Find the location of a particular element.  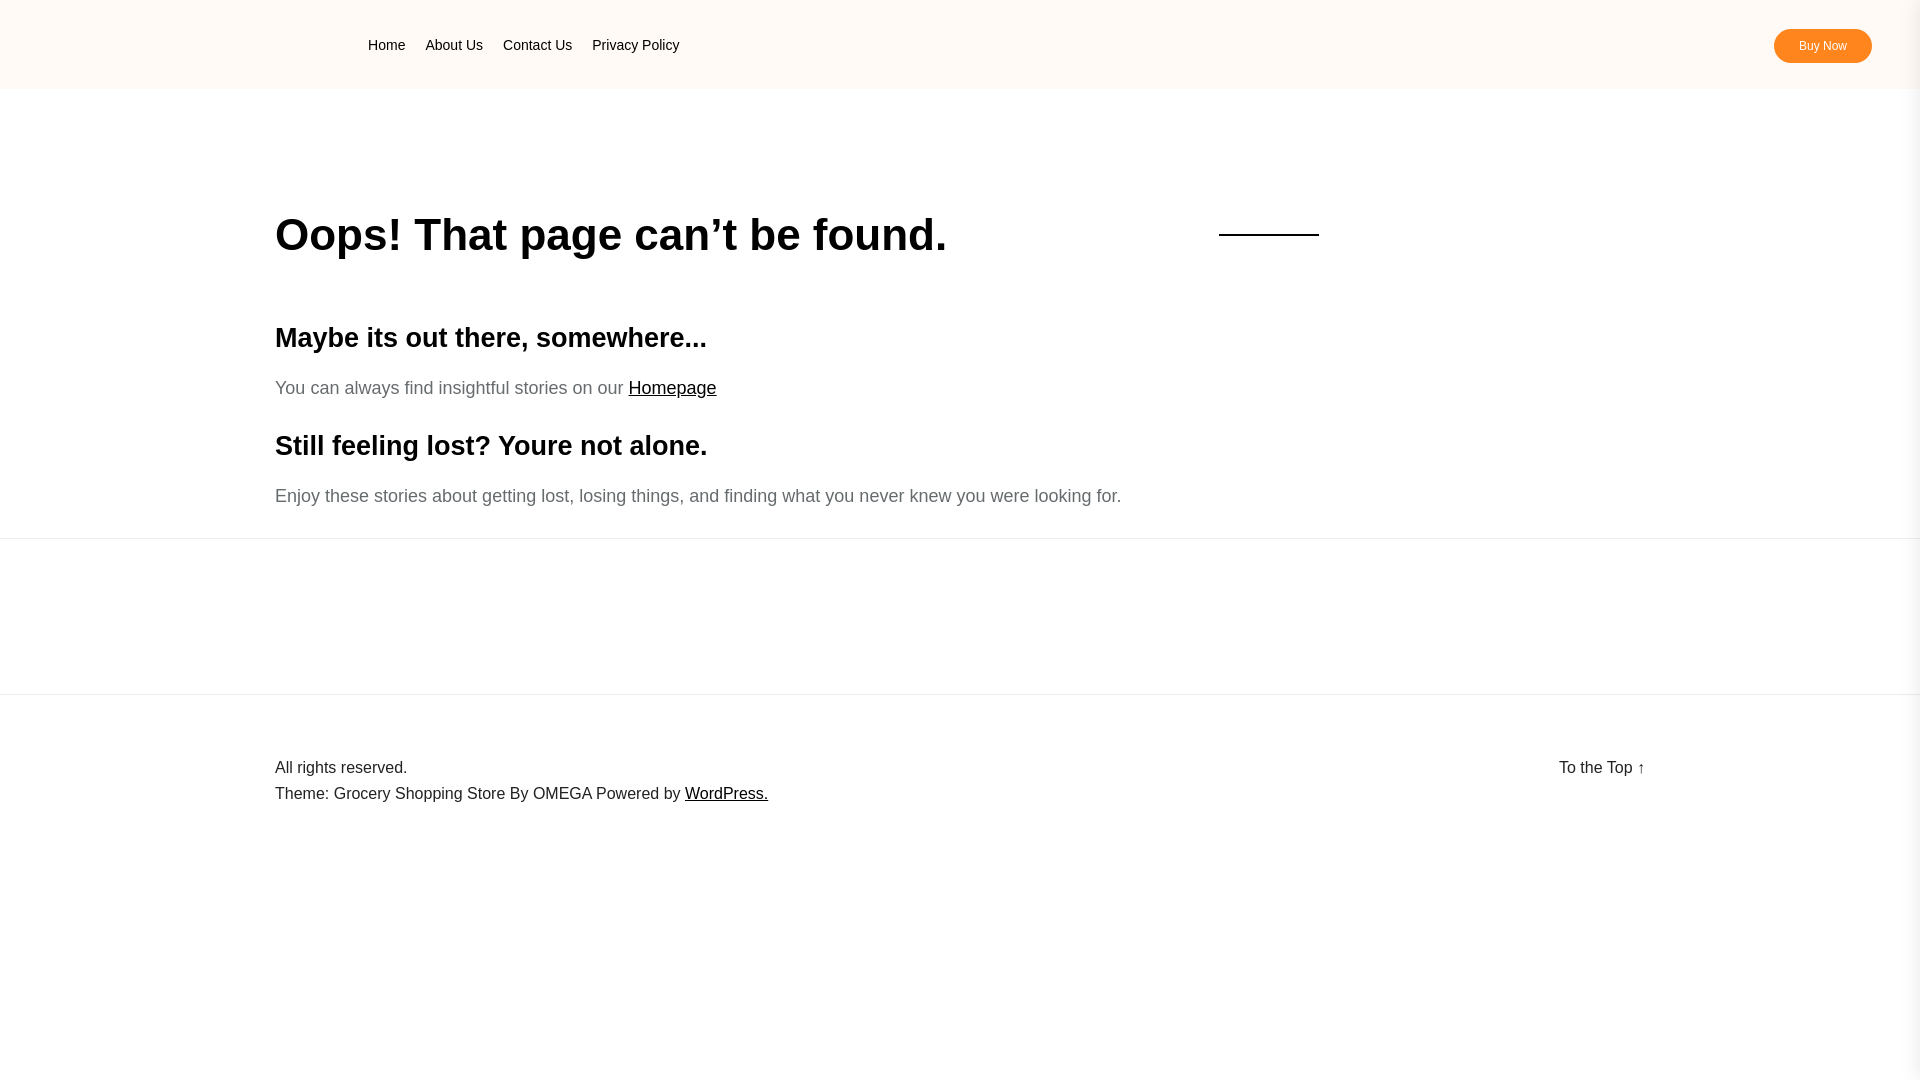

About Us is located at coordinates (454, 44).